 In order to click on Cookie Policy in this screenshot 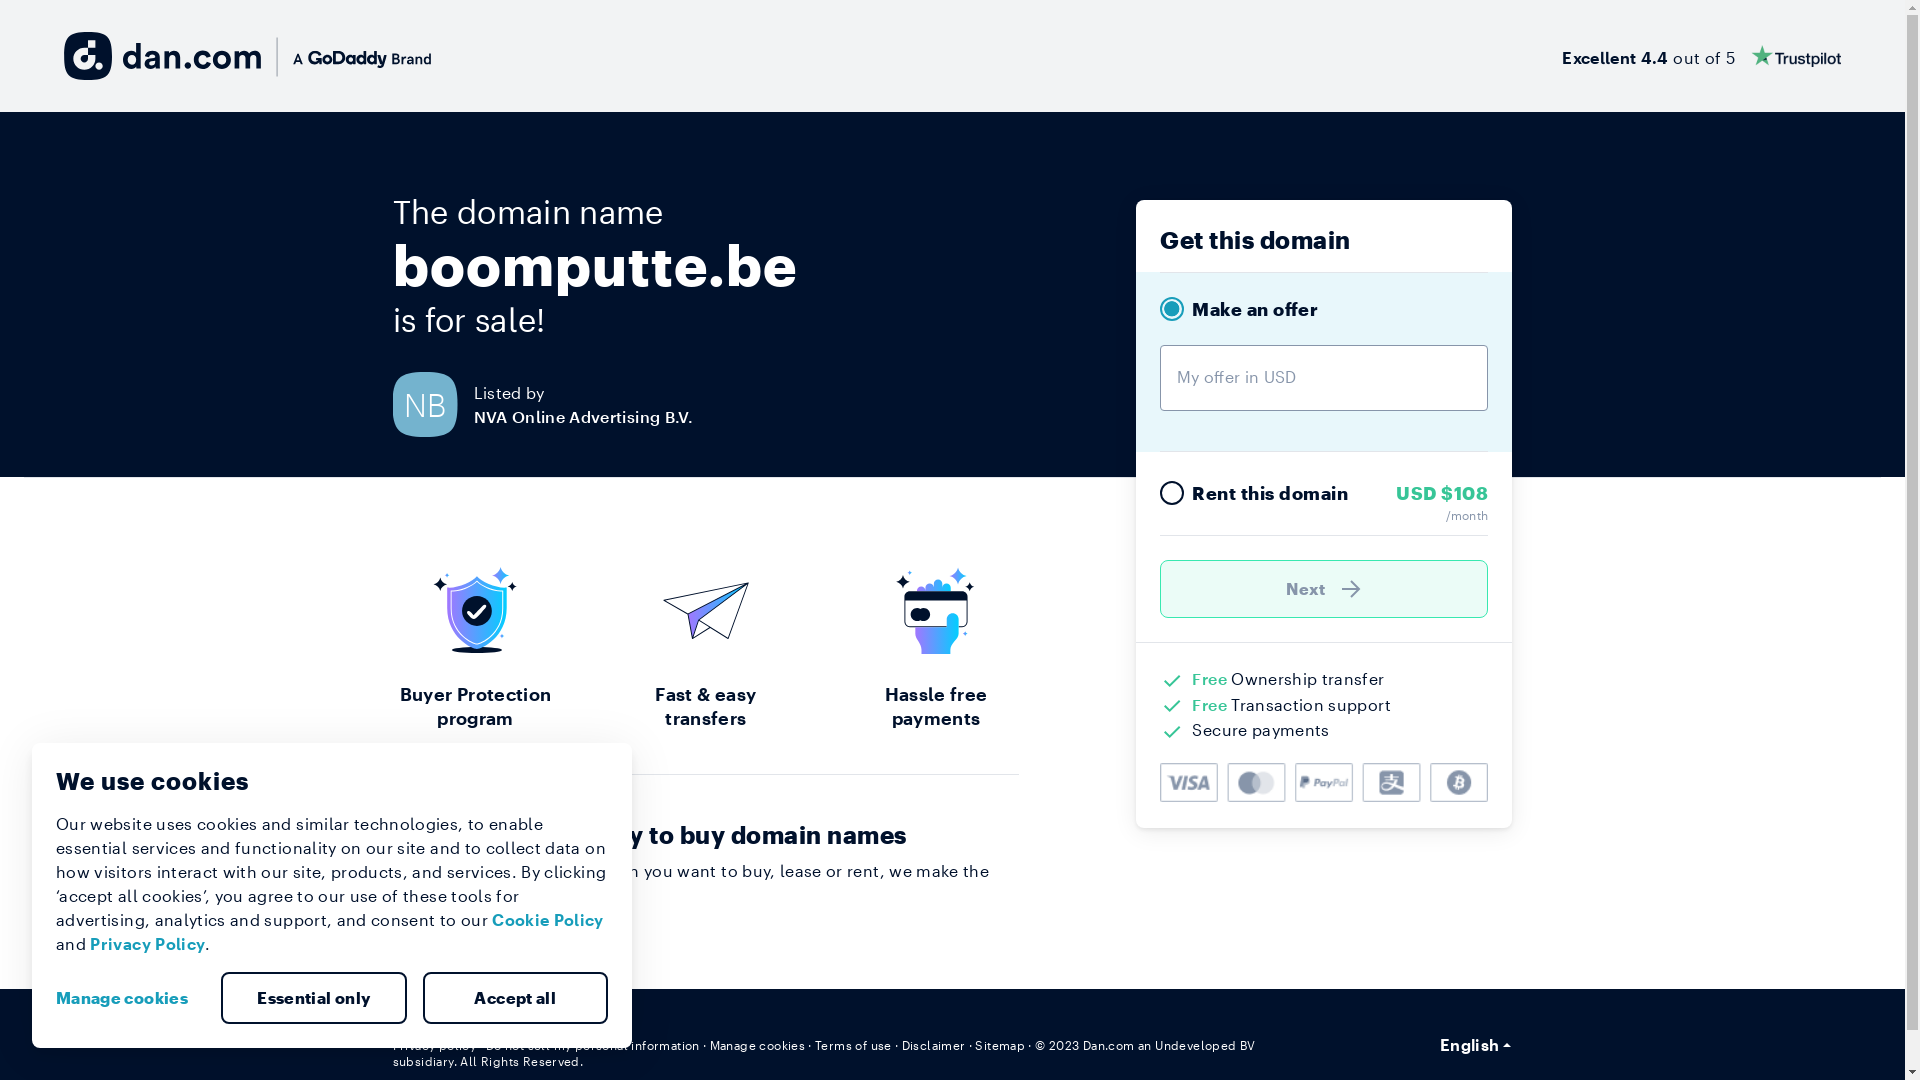, I will do `click(548, 920)`.